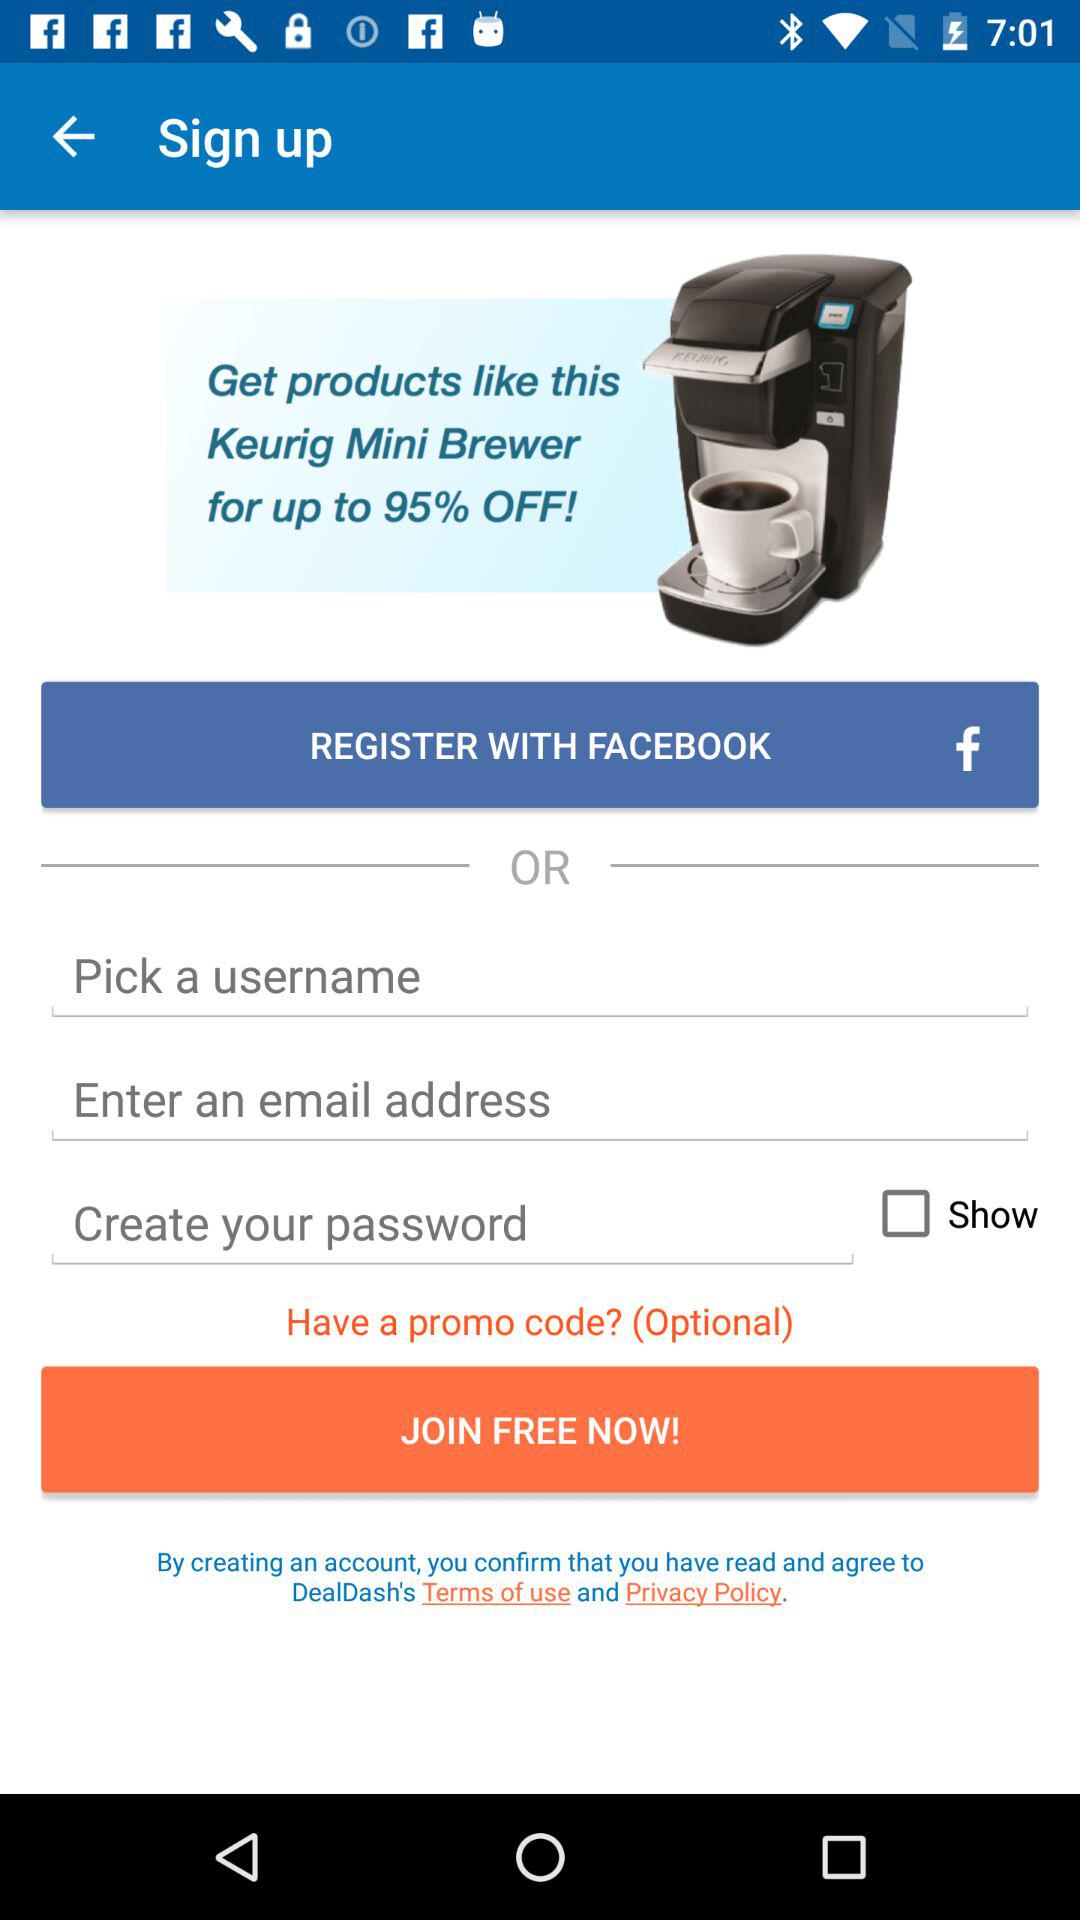  Describe the element at coordinates (73, 136) in the screenshot. I see `click app next to sign up icon` at that location.